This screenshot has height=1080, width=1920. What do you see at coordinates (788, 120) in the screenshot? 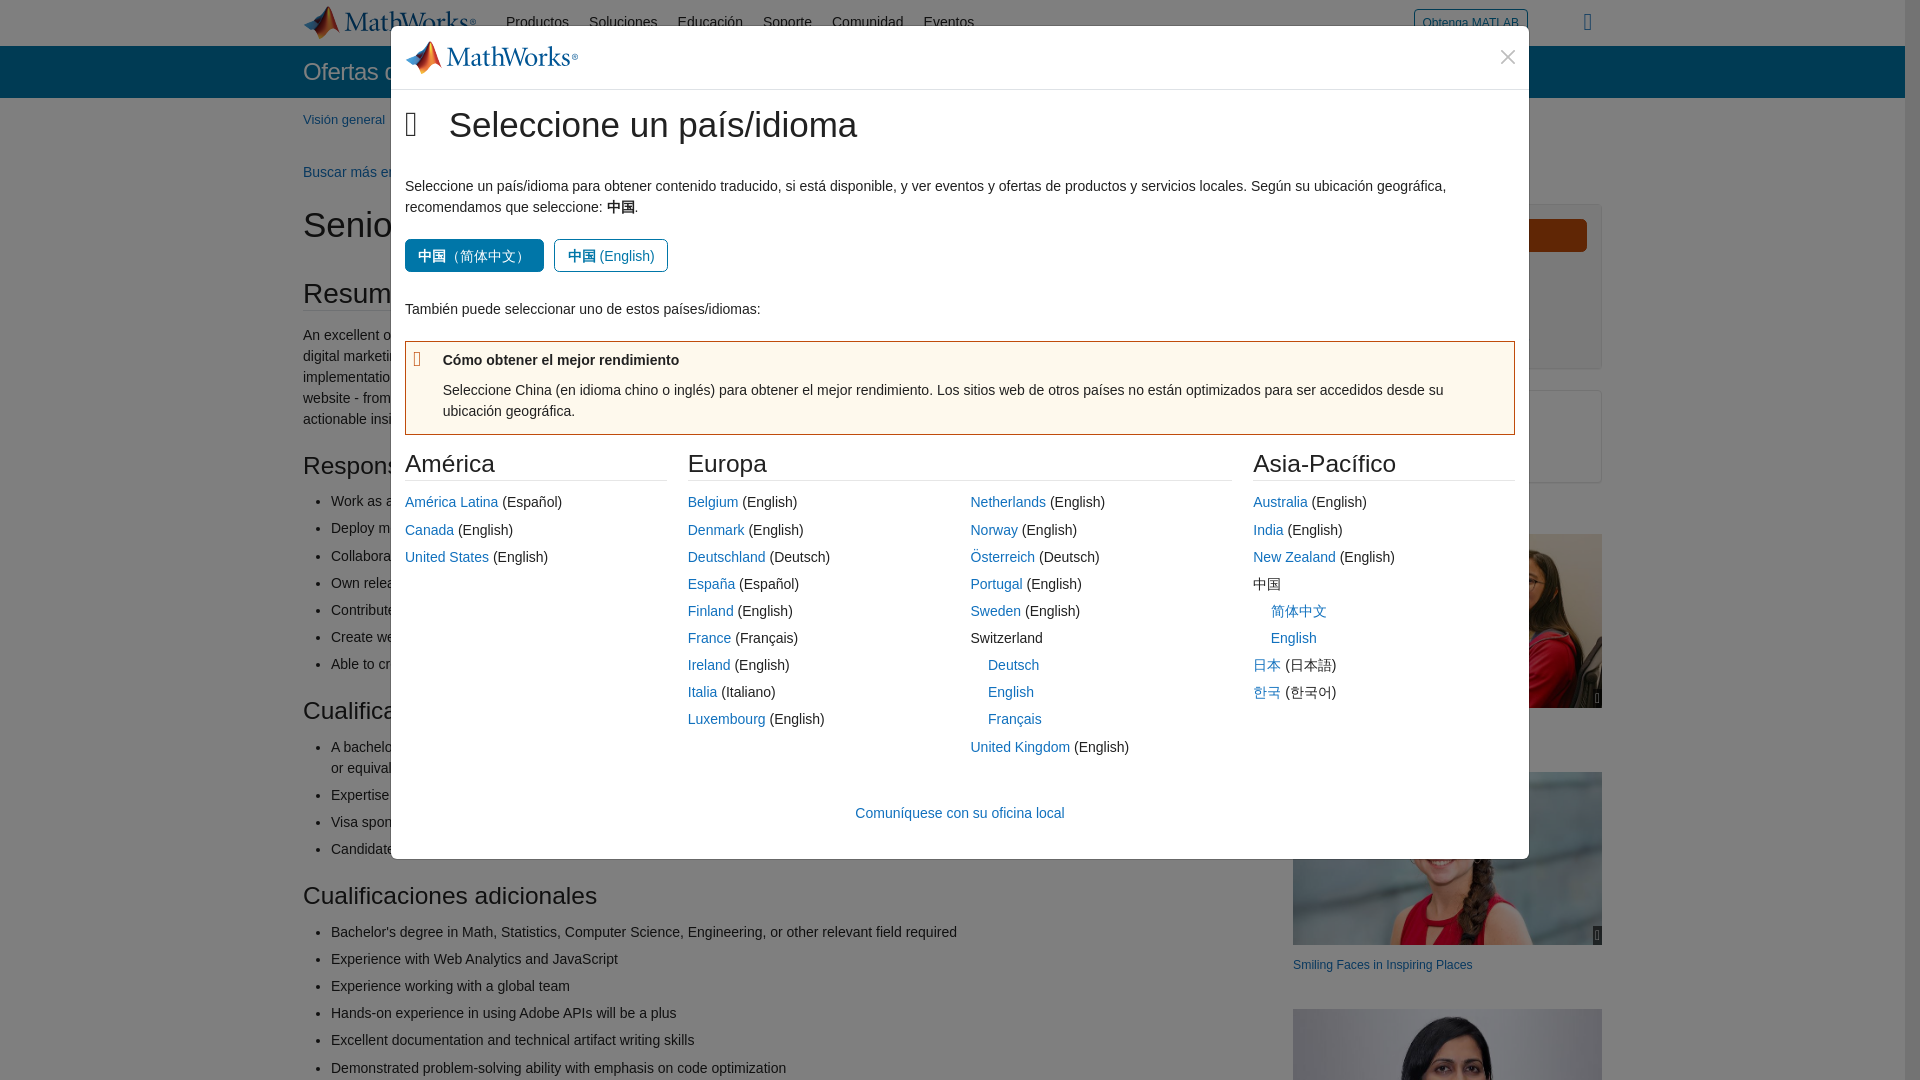
I see `Estudiantes y nuevas carreras` at bounding box center [788, 120].